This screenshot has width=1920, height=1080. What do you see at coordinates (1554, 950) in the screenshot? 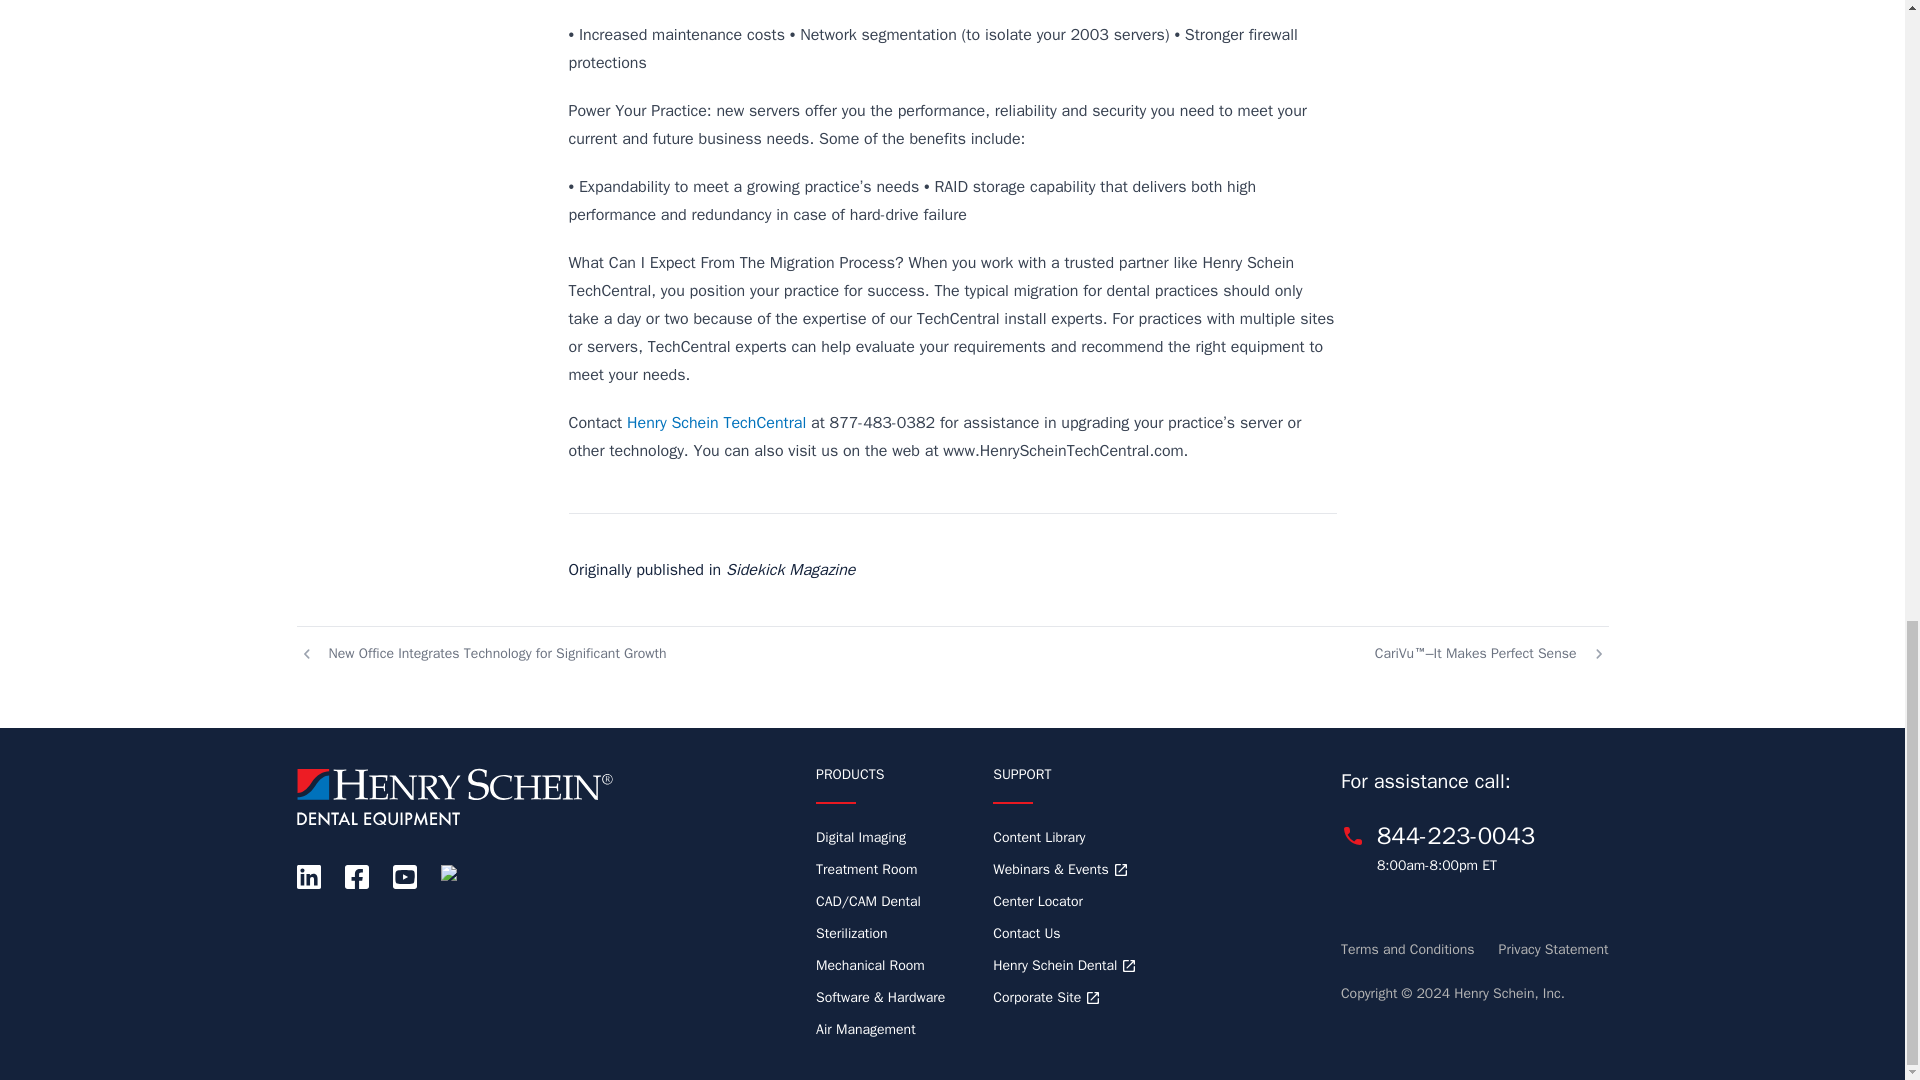
I see `Privacy Statement` at bounding box center [1554, 950].